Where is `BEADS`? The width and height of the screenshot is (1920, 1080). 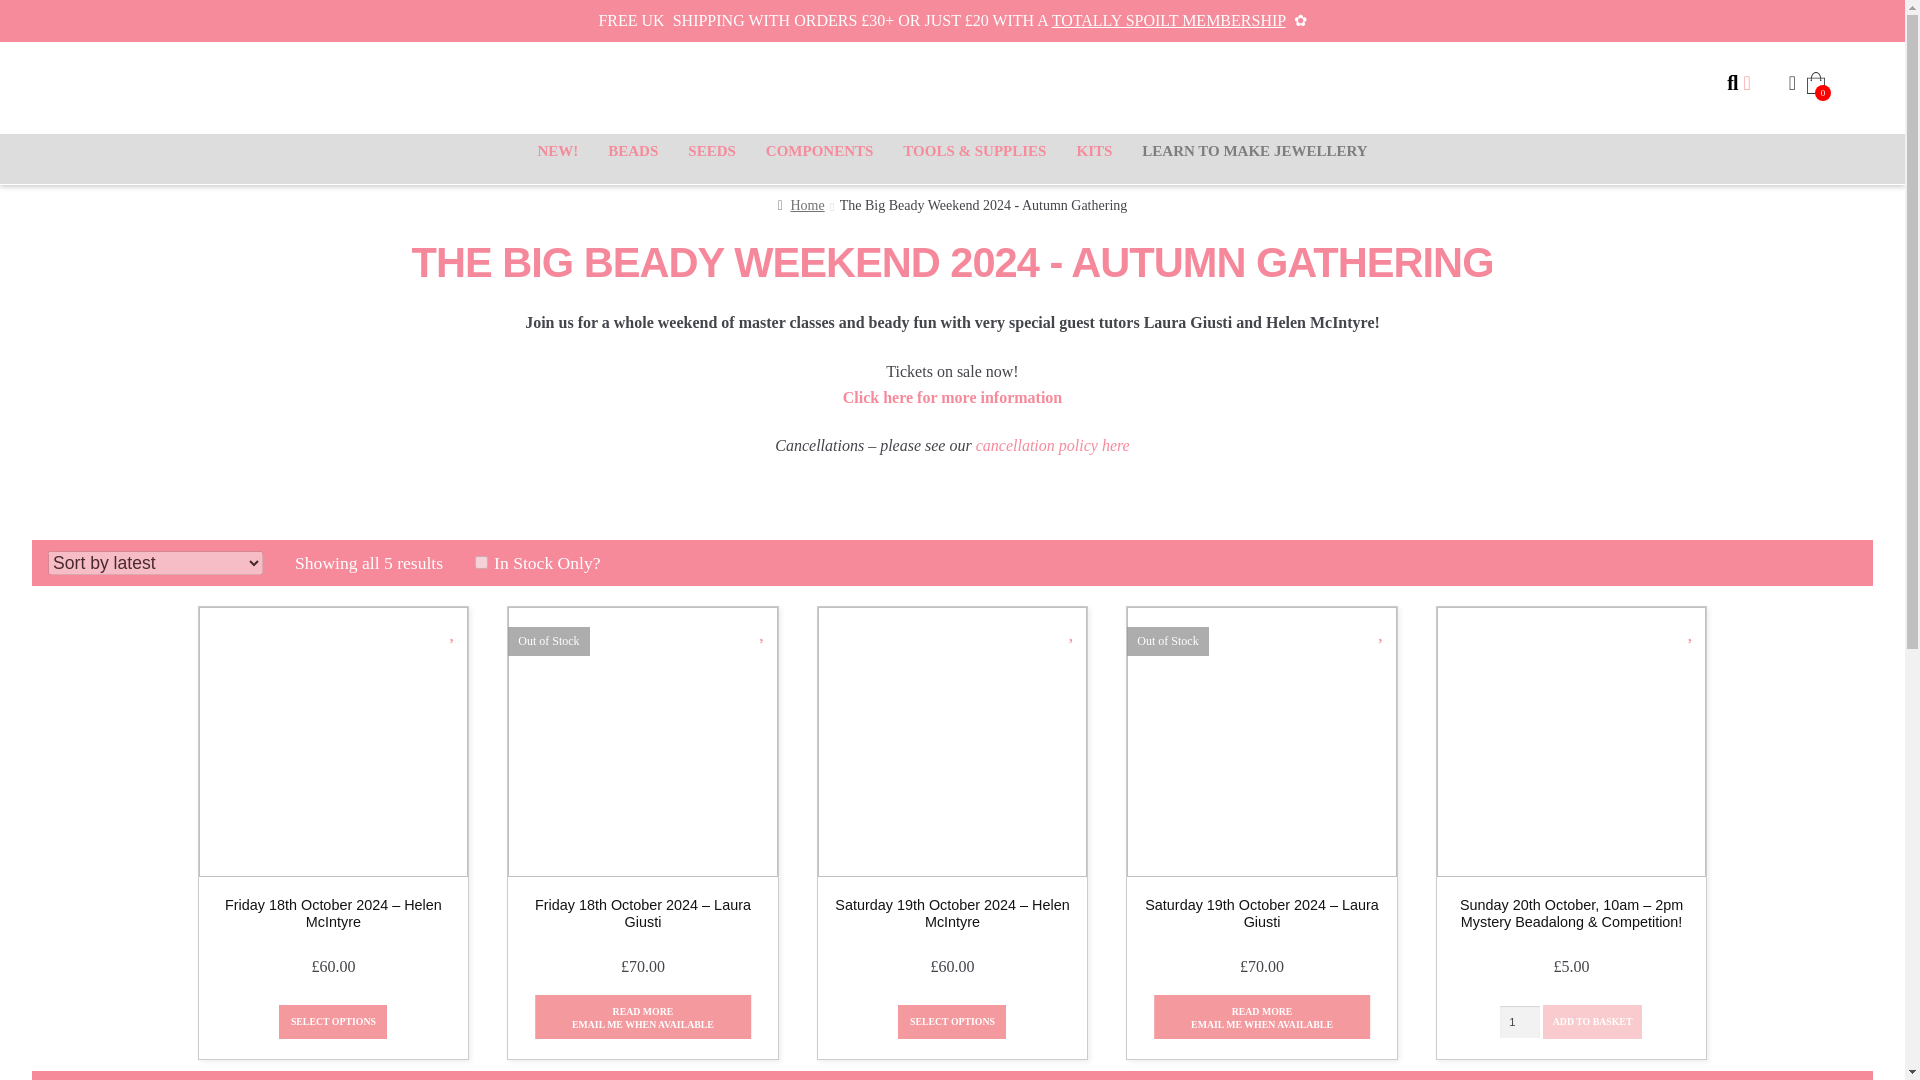 BEADS is located at coordinates (633, 150).